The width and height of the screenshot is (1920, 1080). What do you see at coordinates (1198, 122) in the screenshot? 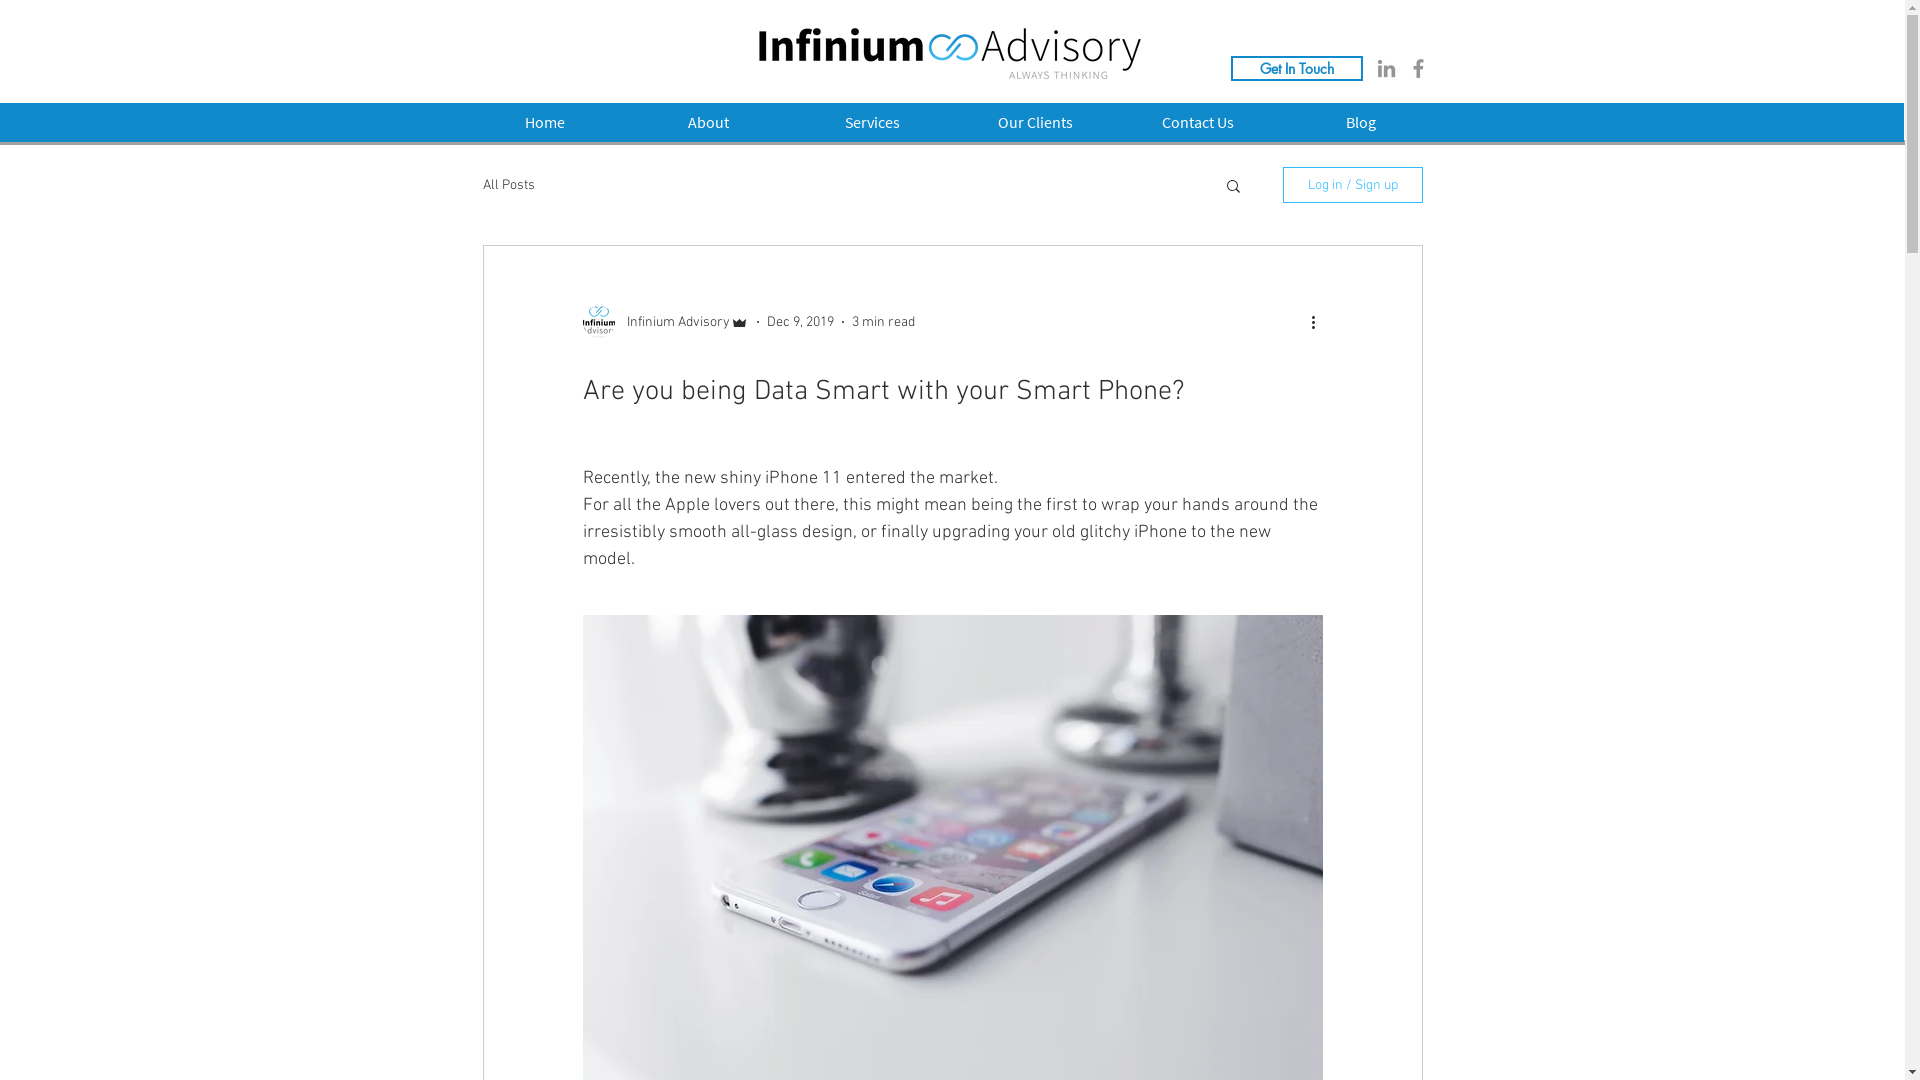
I see `Contact Us` at bounding box center [1198, 122].